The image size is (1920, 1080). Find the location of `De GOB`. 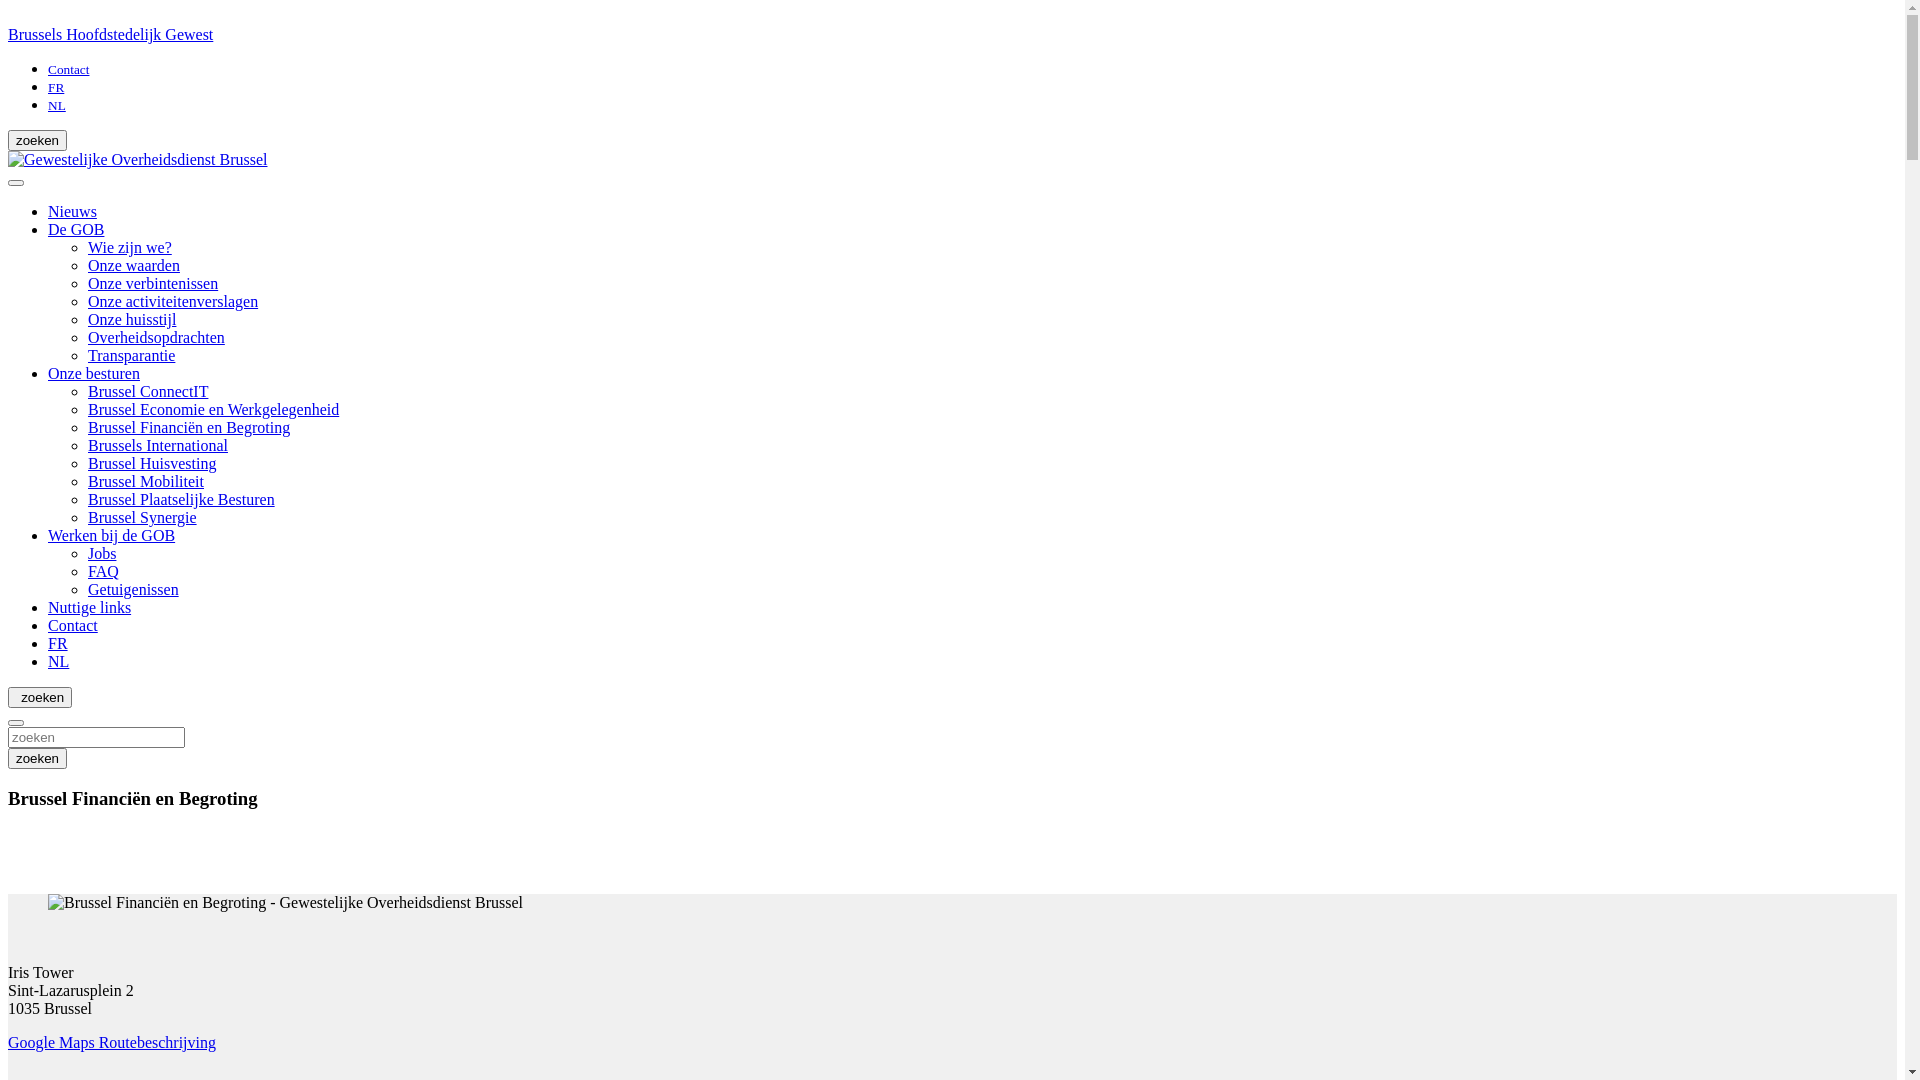

De GOB is located at coordinates (76, 230).